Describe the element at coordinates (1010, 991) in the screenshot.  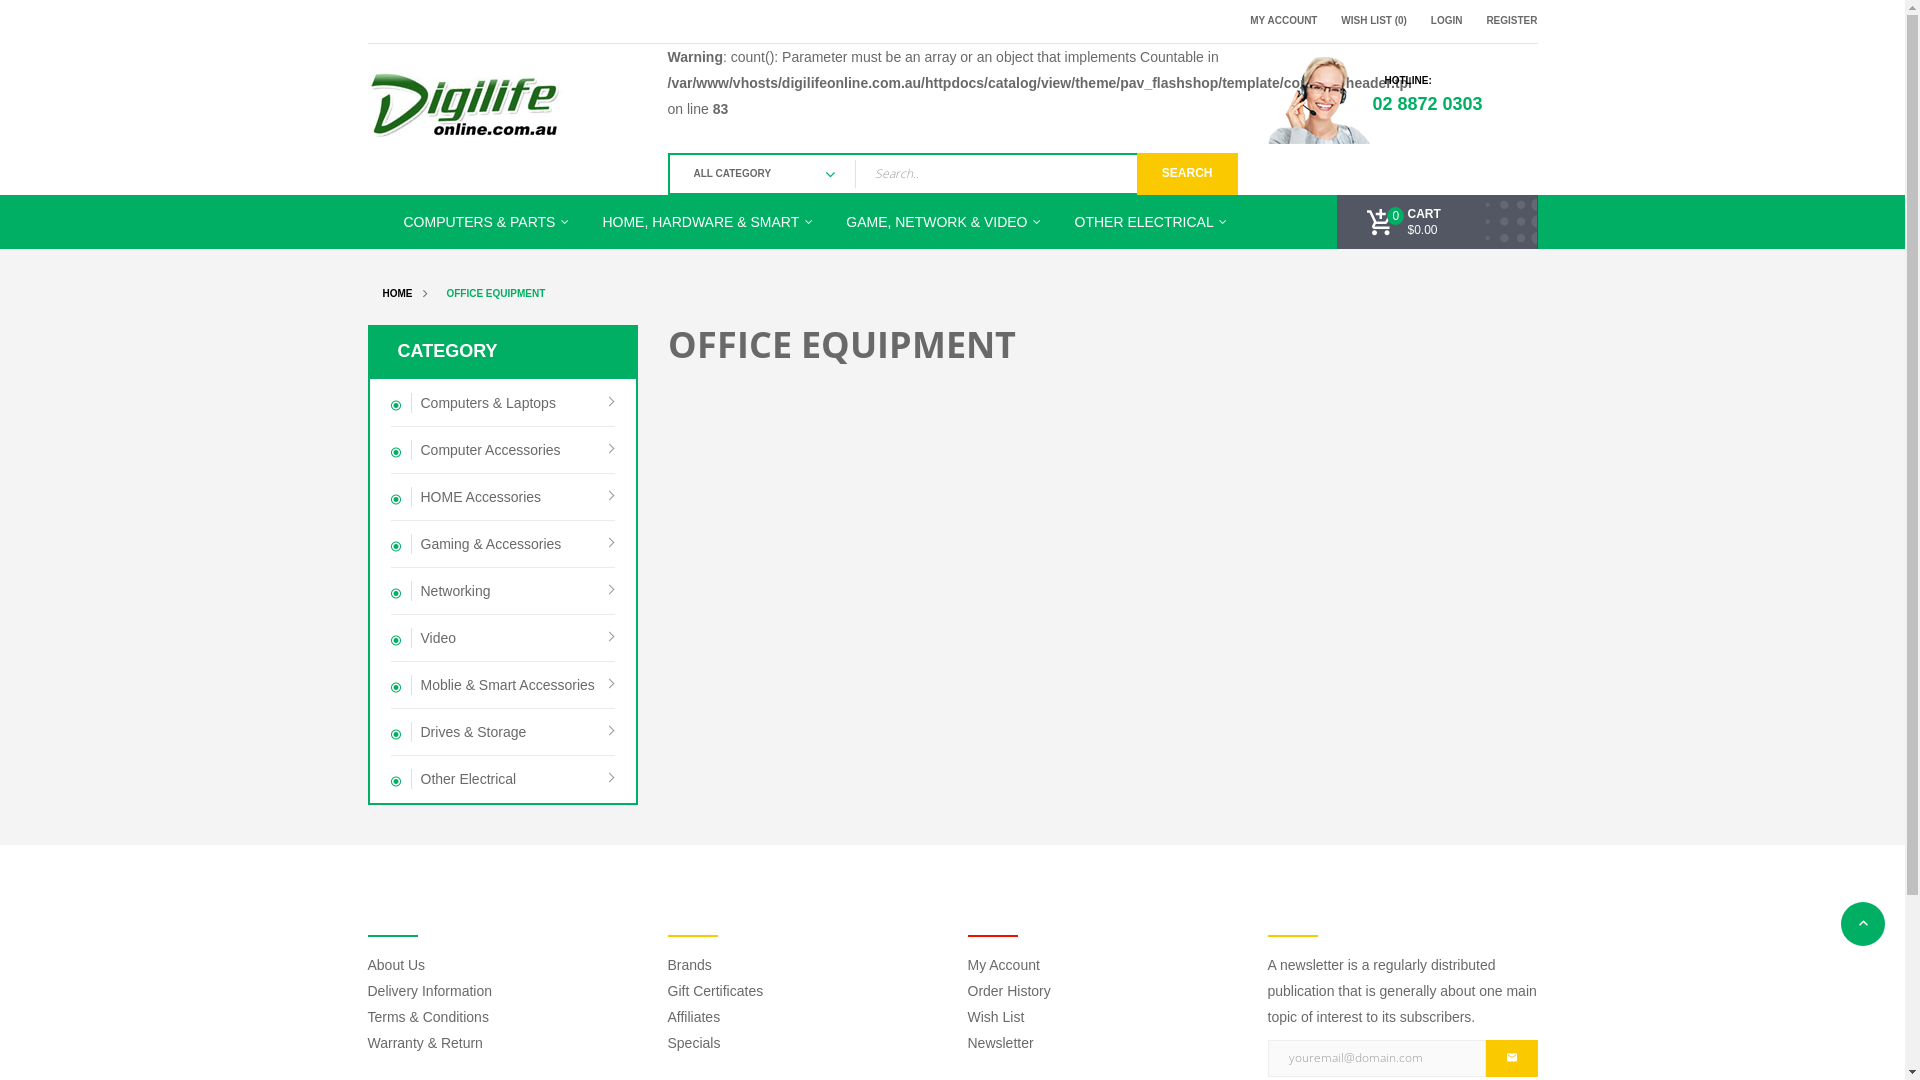
I see `Order History` at that location.